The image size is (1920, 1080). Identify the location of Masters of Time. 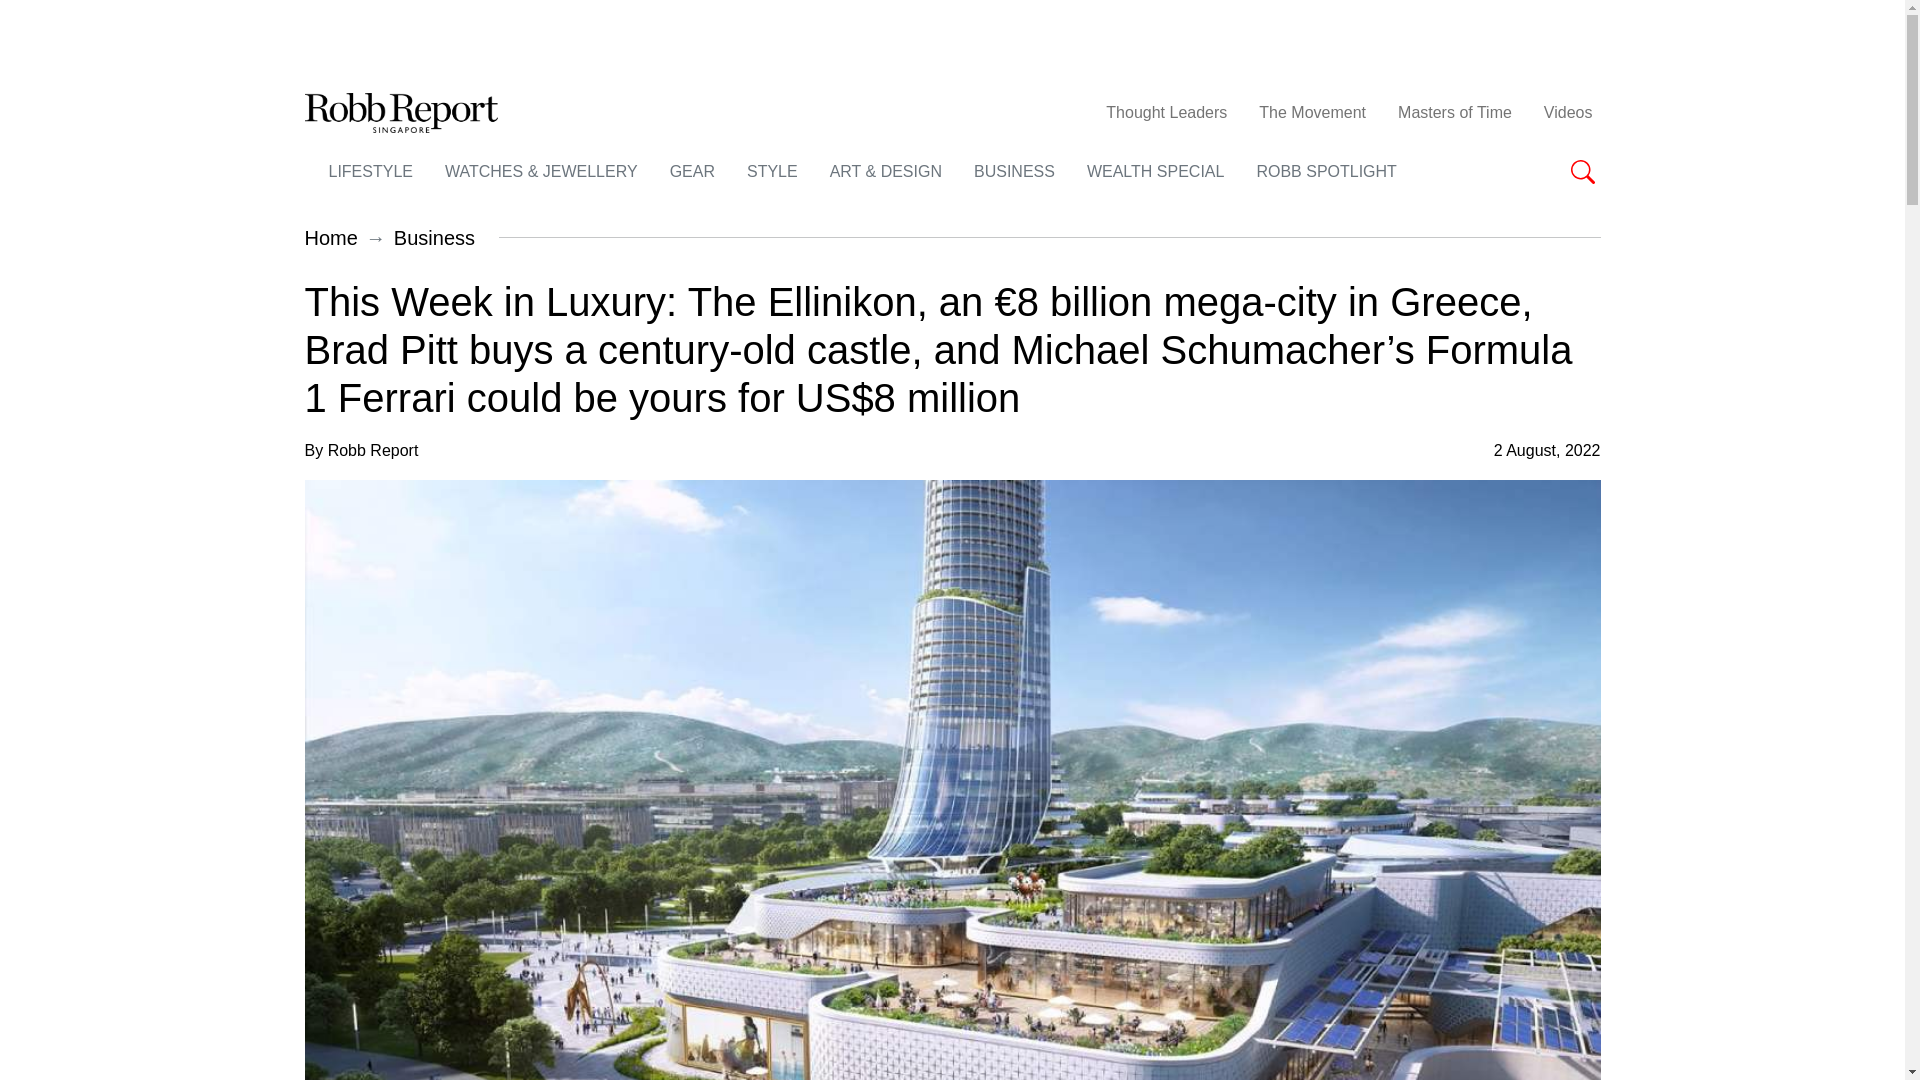
(1455, 112).